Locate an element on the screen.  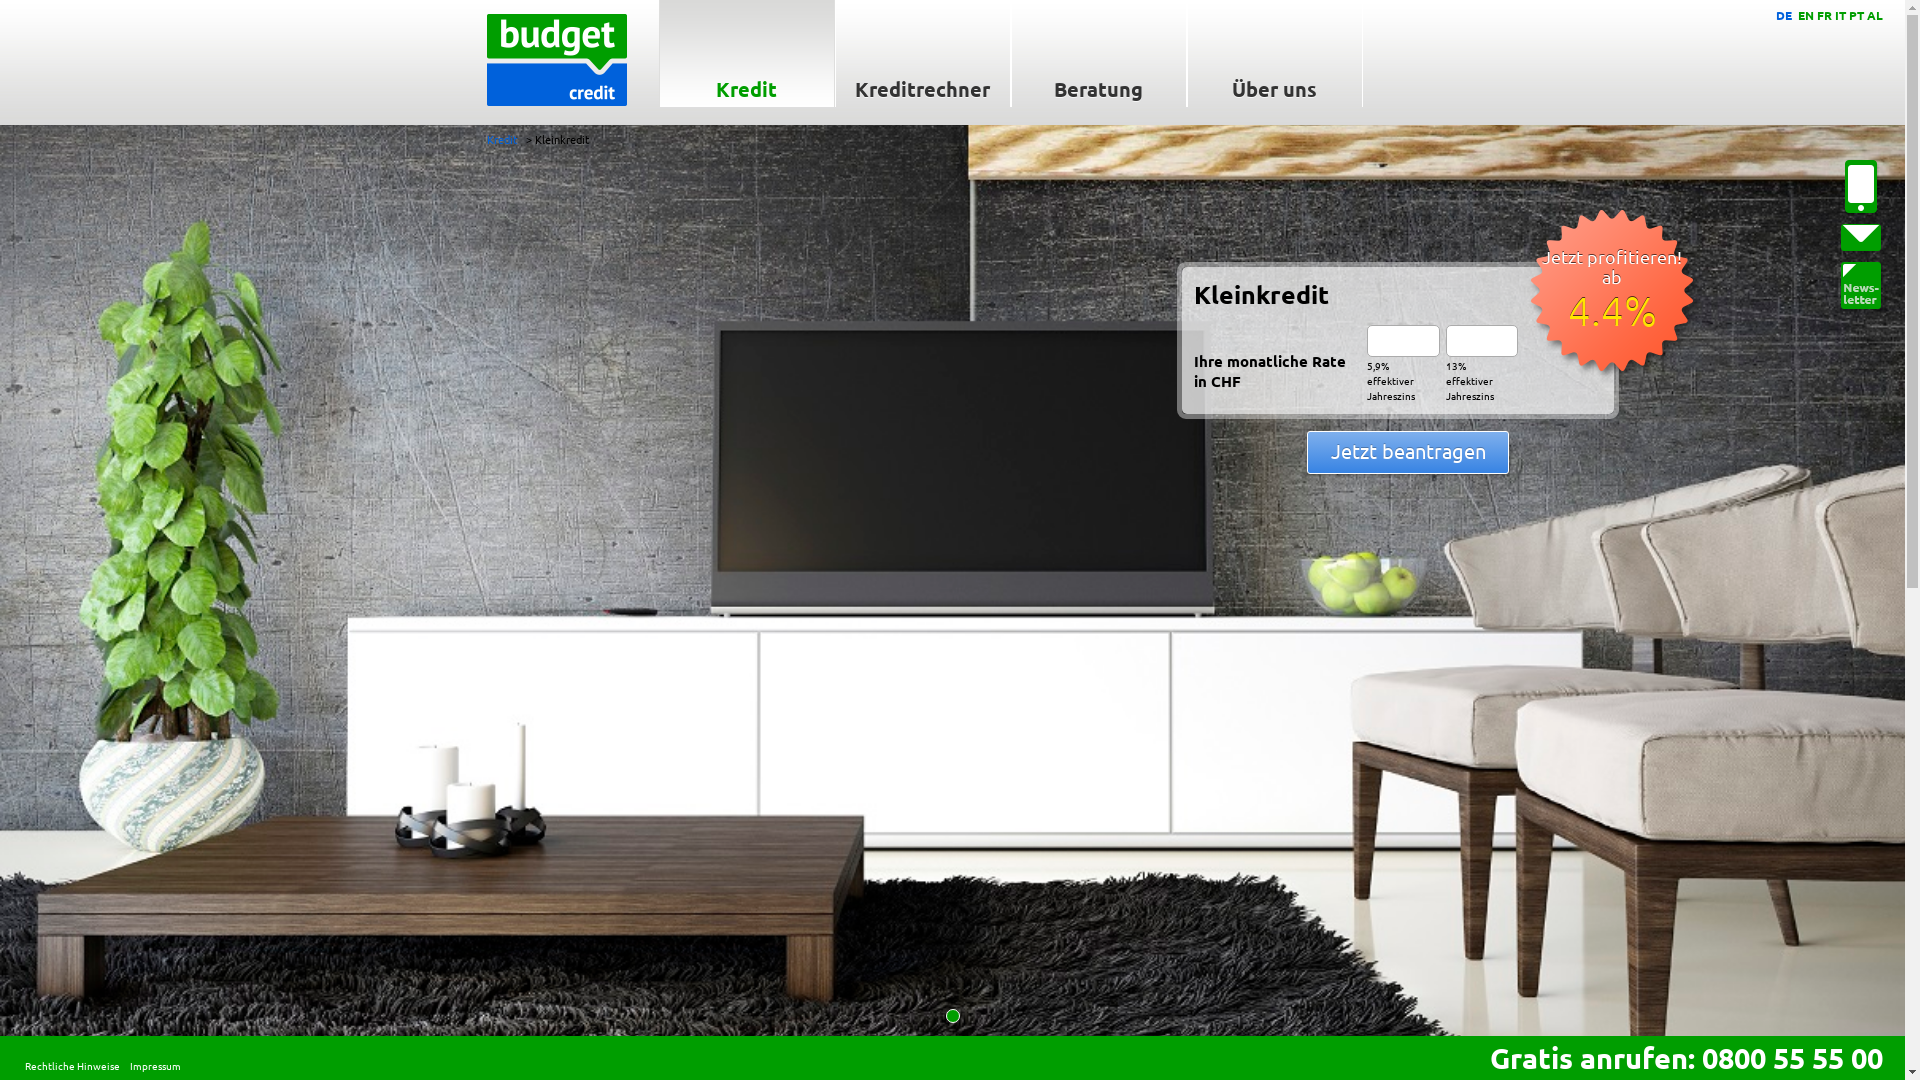
EN is located at coordinates (1806, 15).